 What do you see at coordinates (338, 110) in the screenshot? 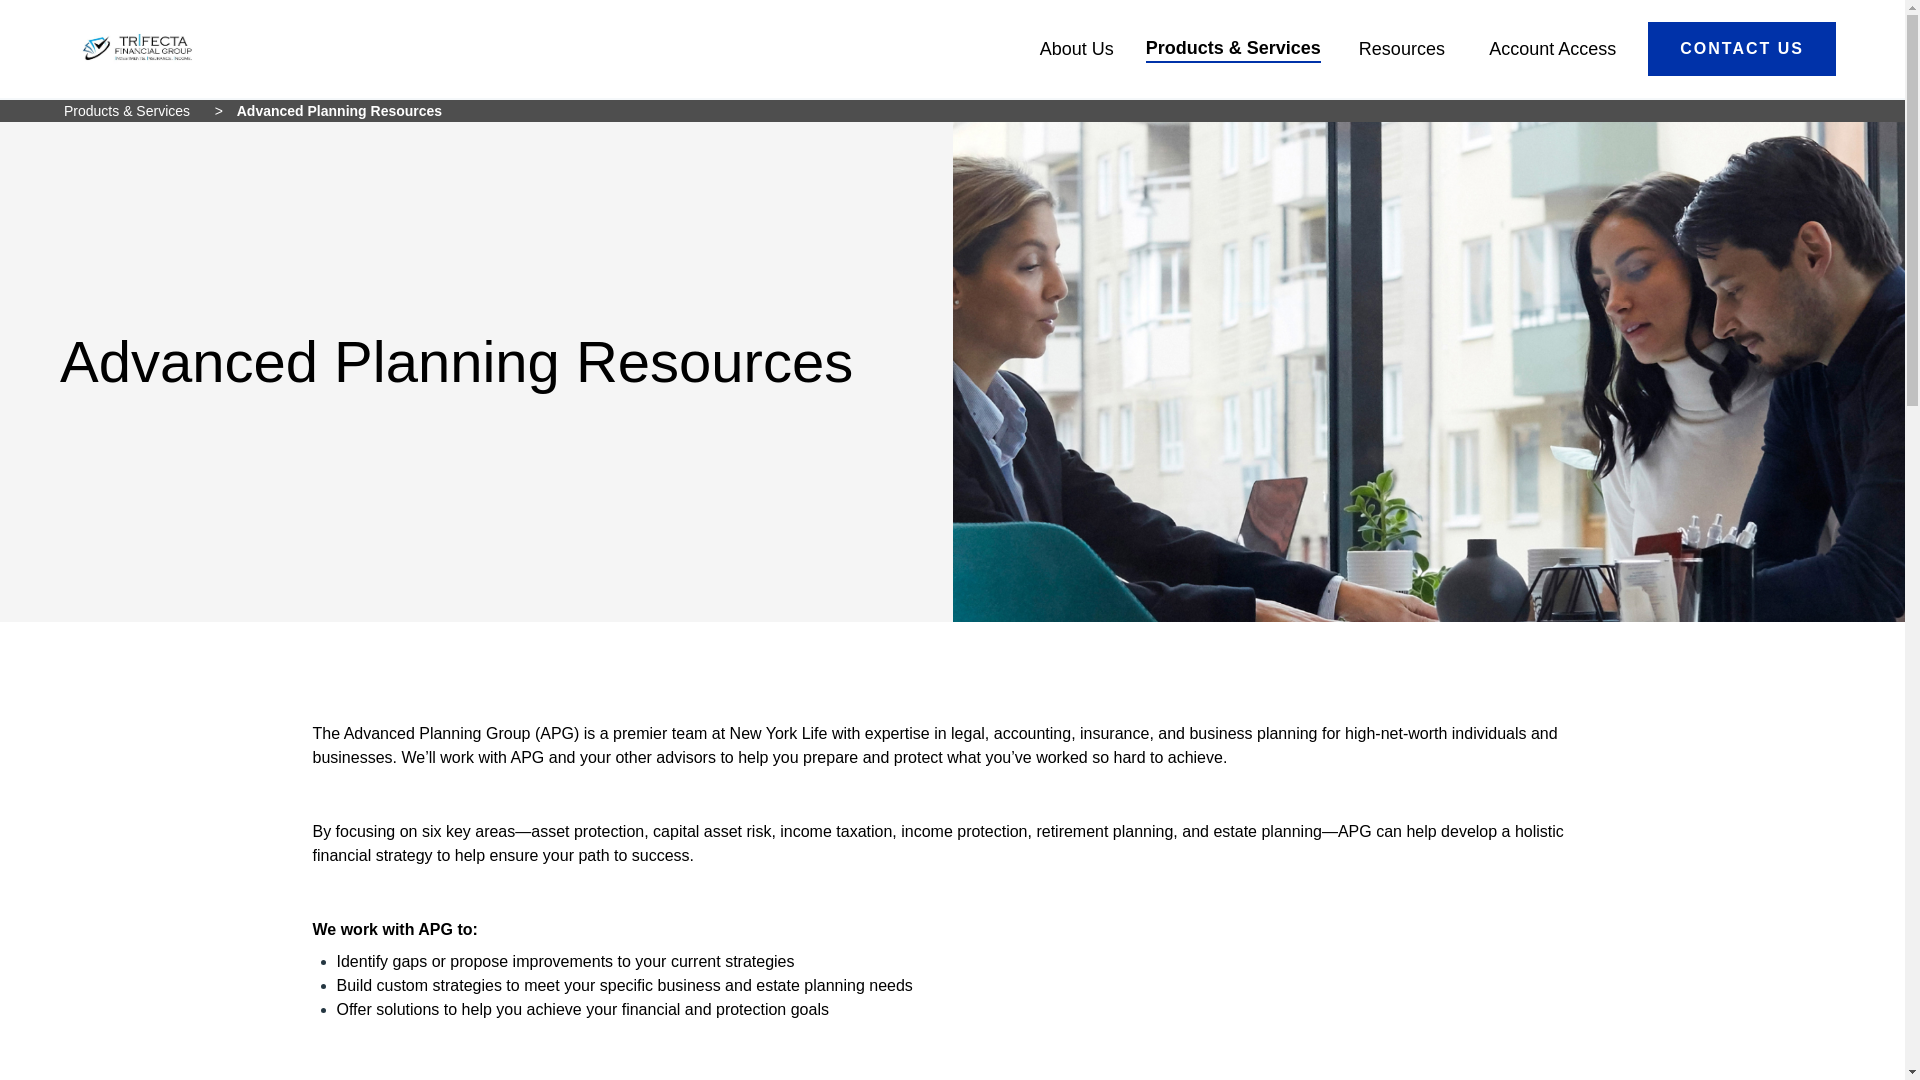
I see `Advanced Planning Resources` at bounding box center [338, 110].